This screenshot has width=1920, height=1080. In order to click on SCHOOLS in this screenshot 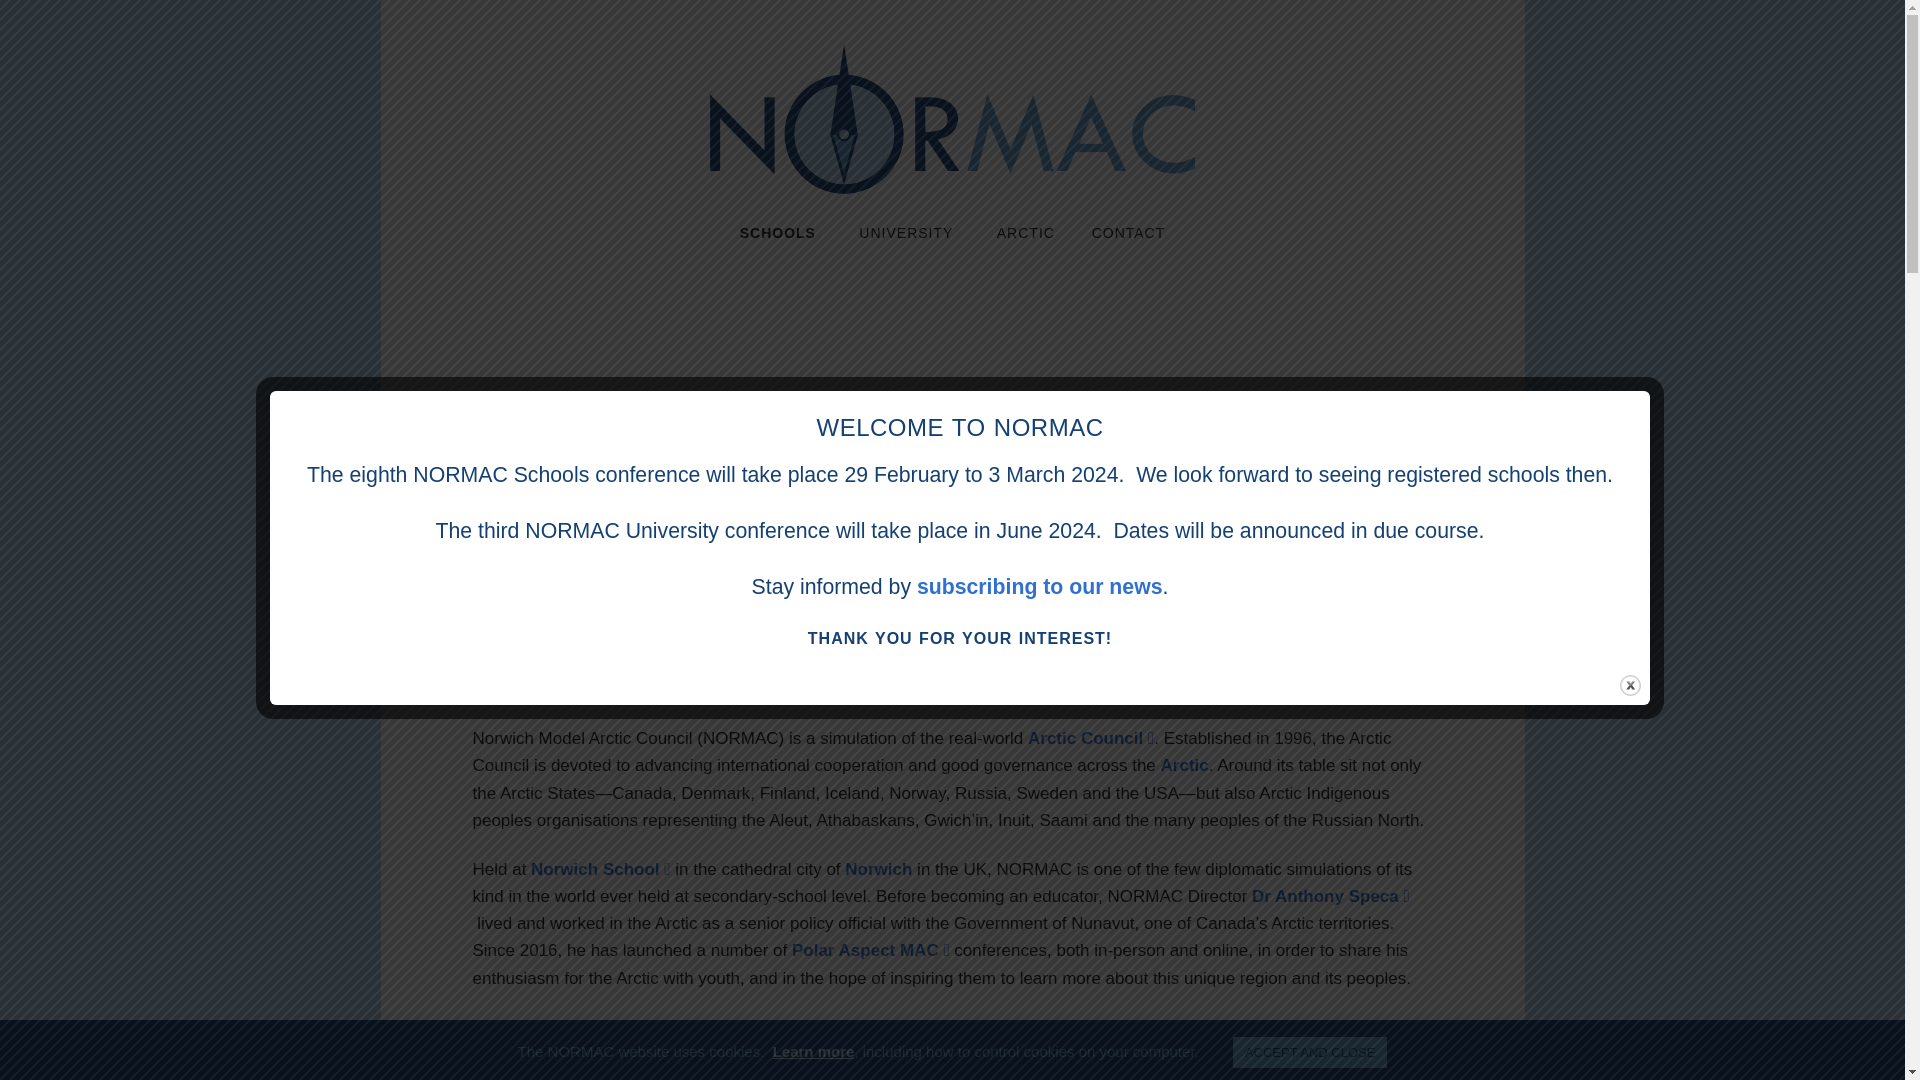, I will do `click(781, 233)`.